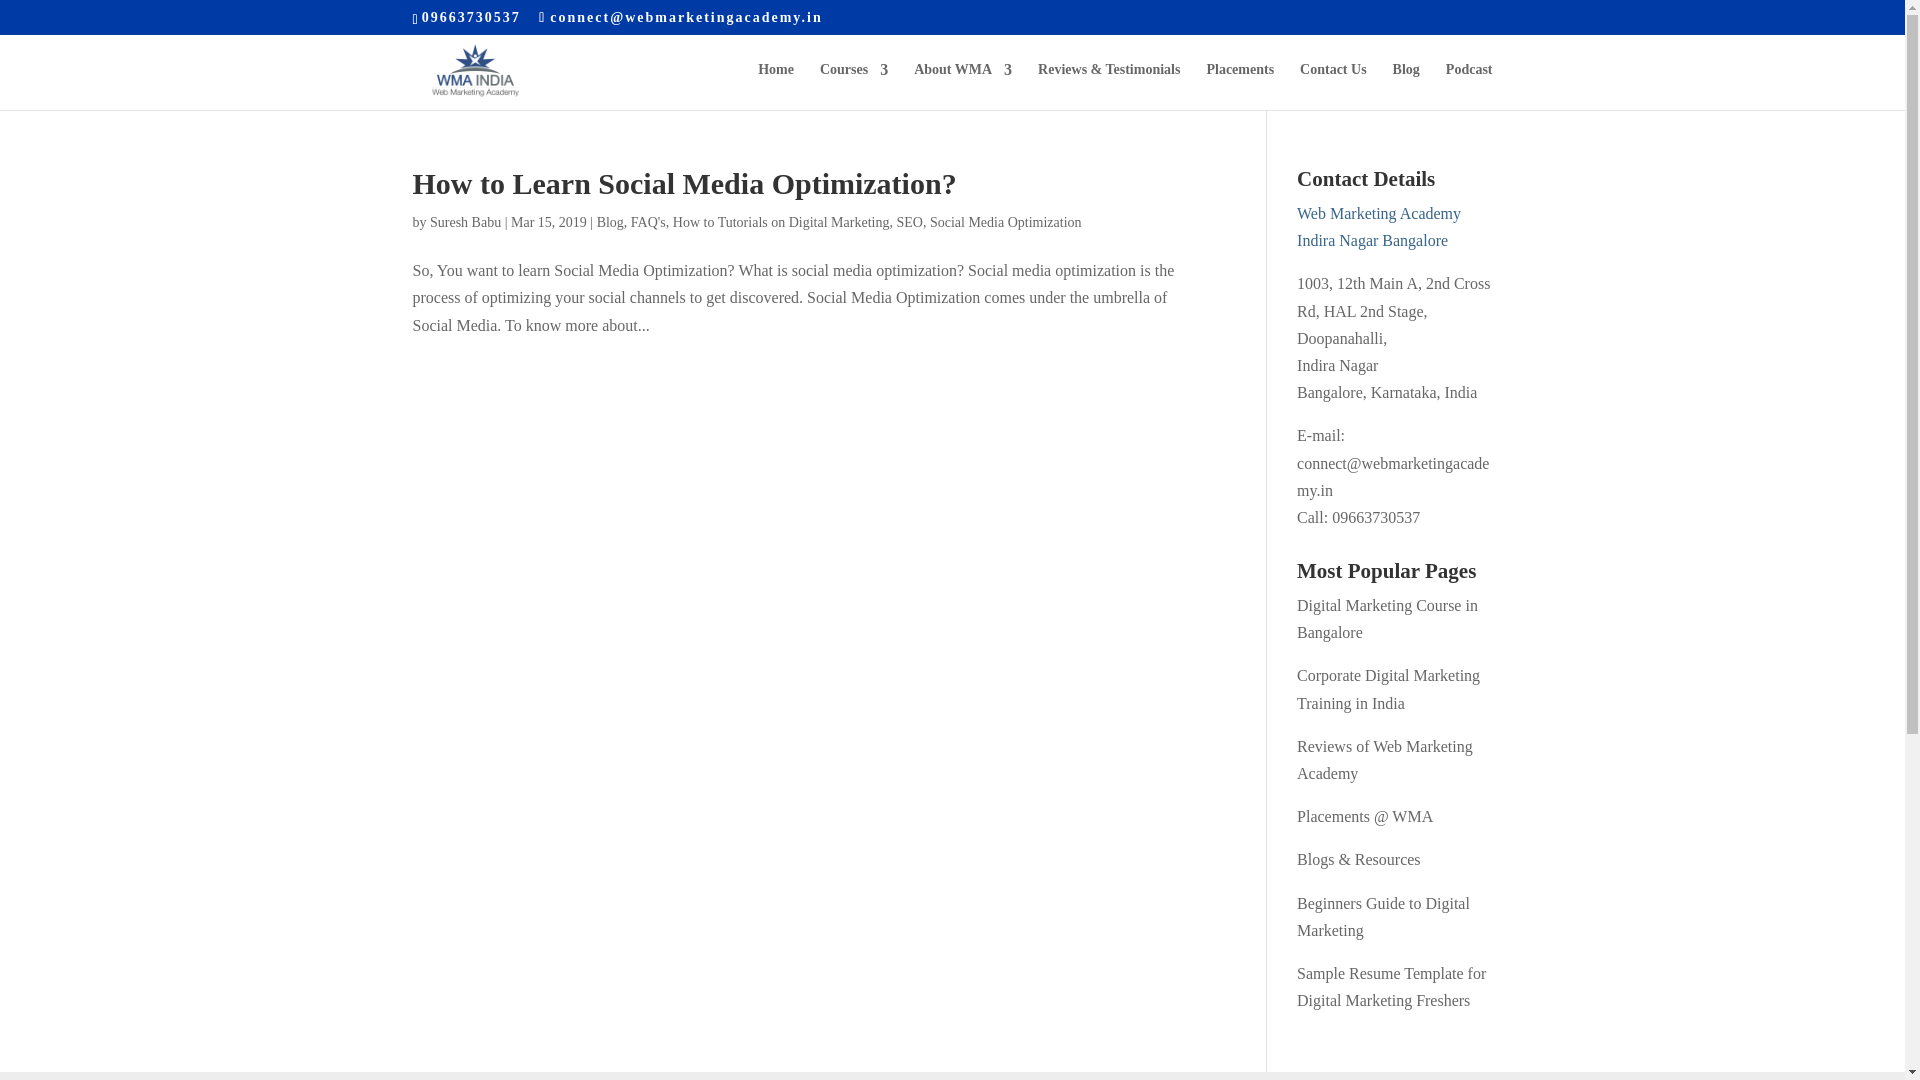 The width and height of the screenshot is (1920, 1080). I want to click on Podcast, so click(1469, 86).